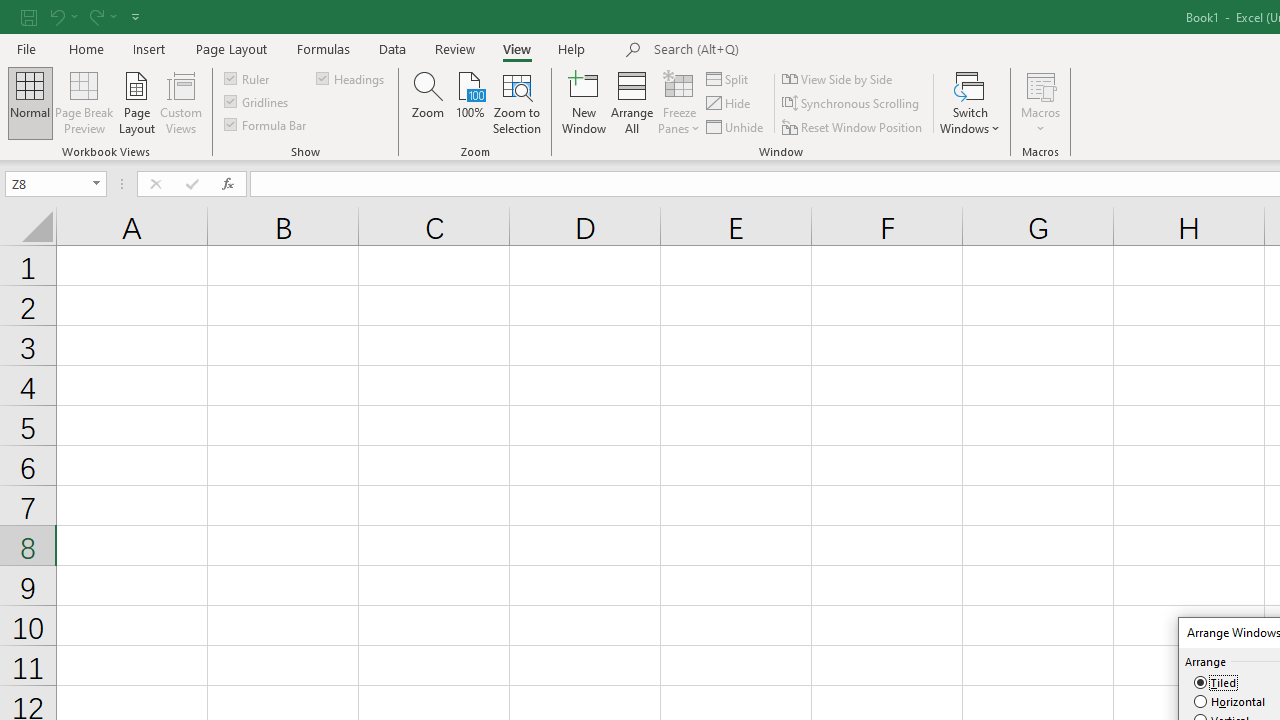 This screenshot has width=1280, height=720. What do you see at coordinates (180, 102) in the screenshot?
I see `Custom Views...` at bounding box center [180, 102].